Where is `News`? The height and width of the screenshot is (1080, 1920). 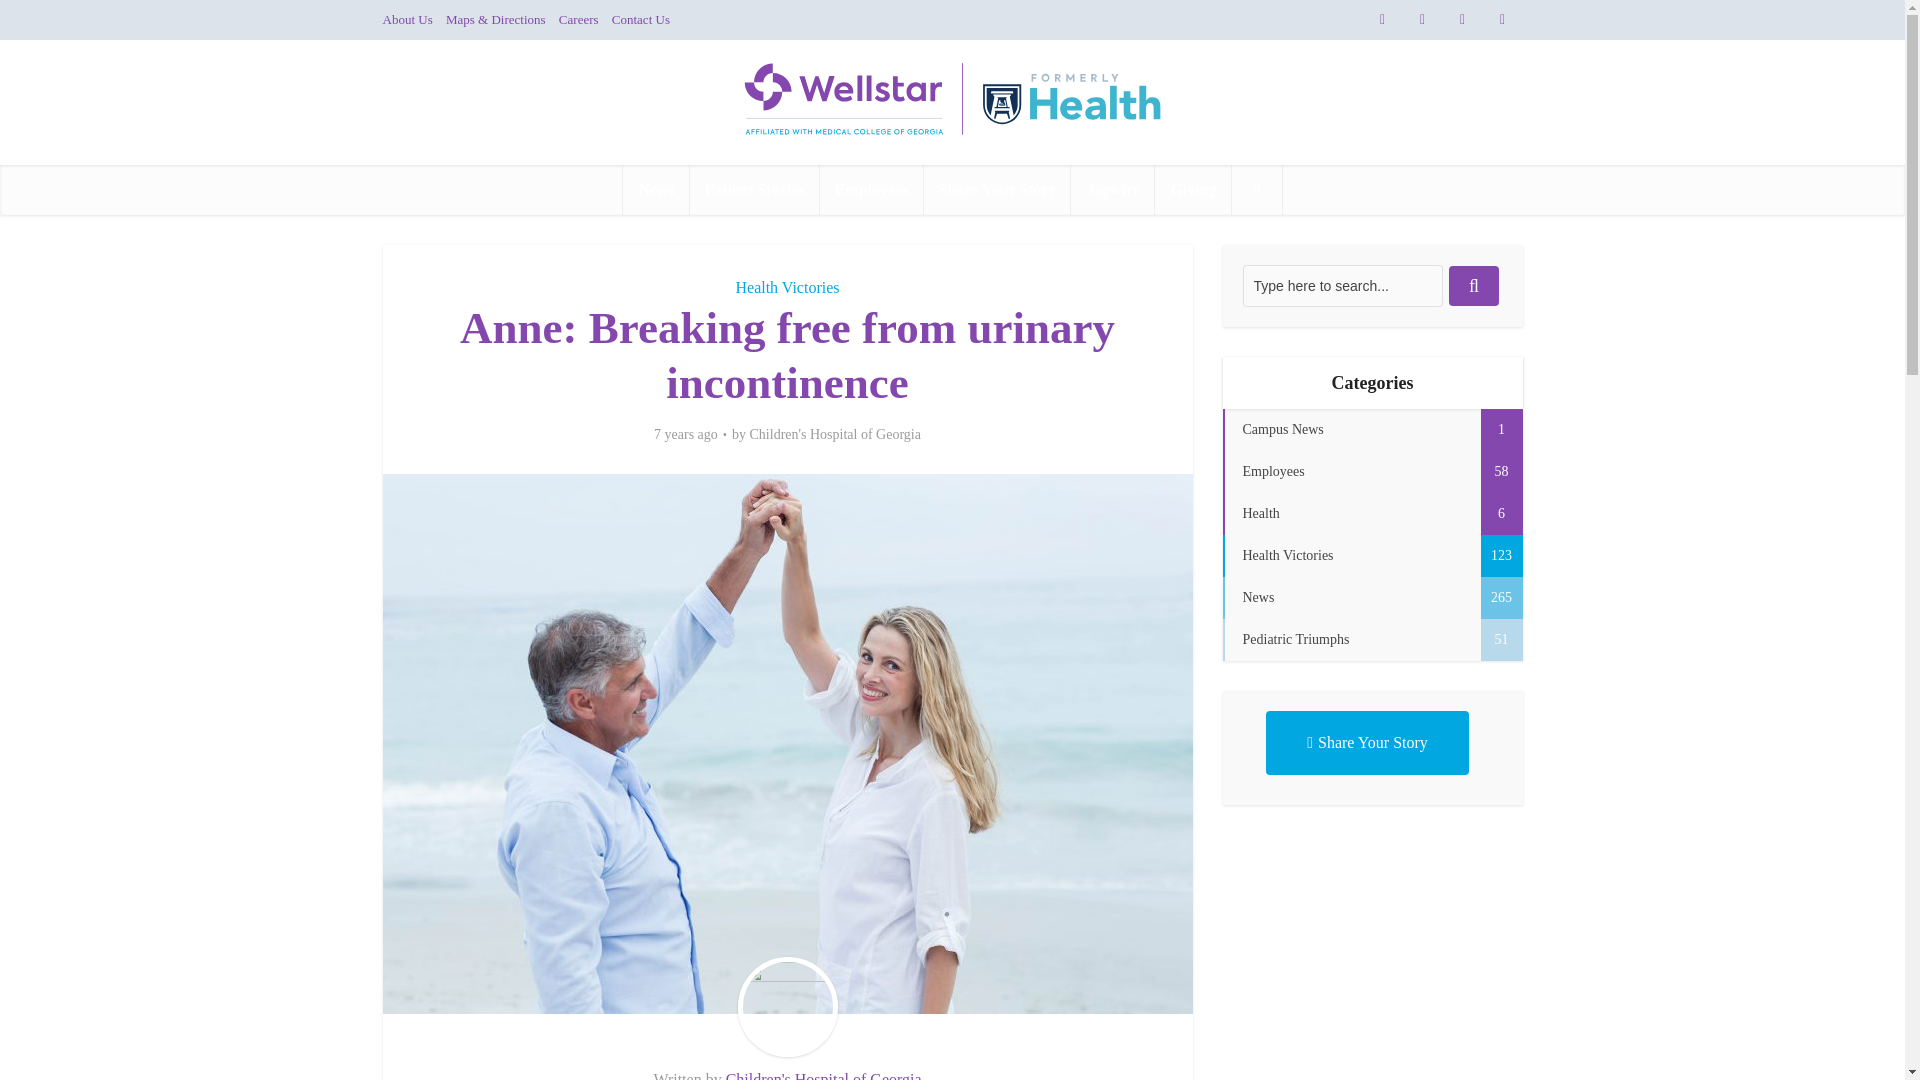 News is located at coordinates (656, 190).